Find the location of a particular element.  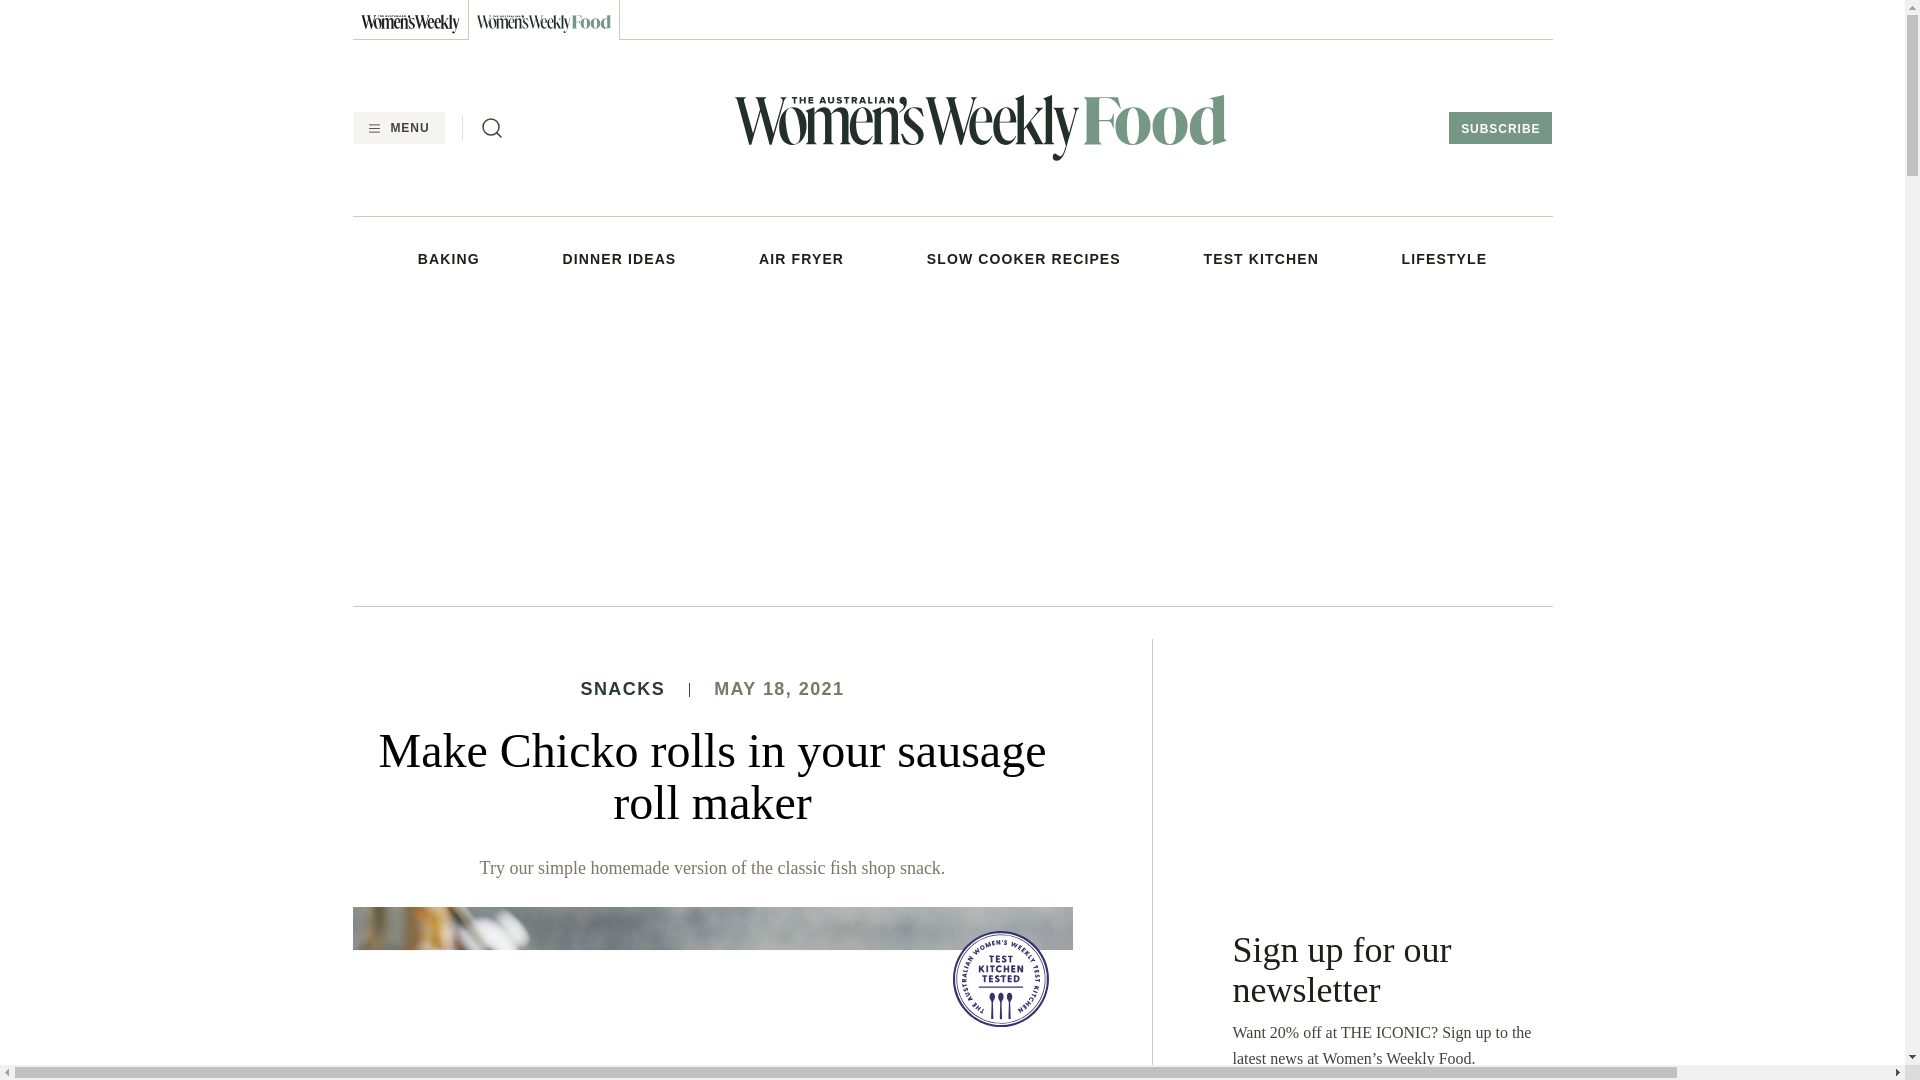

DINNER IDEAS is located at coordinates (620, 258).